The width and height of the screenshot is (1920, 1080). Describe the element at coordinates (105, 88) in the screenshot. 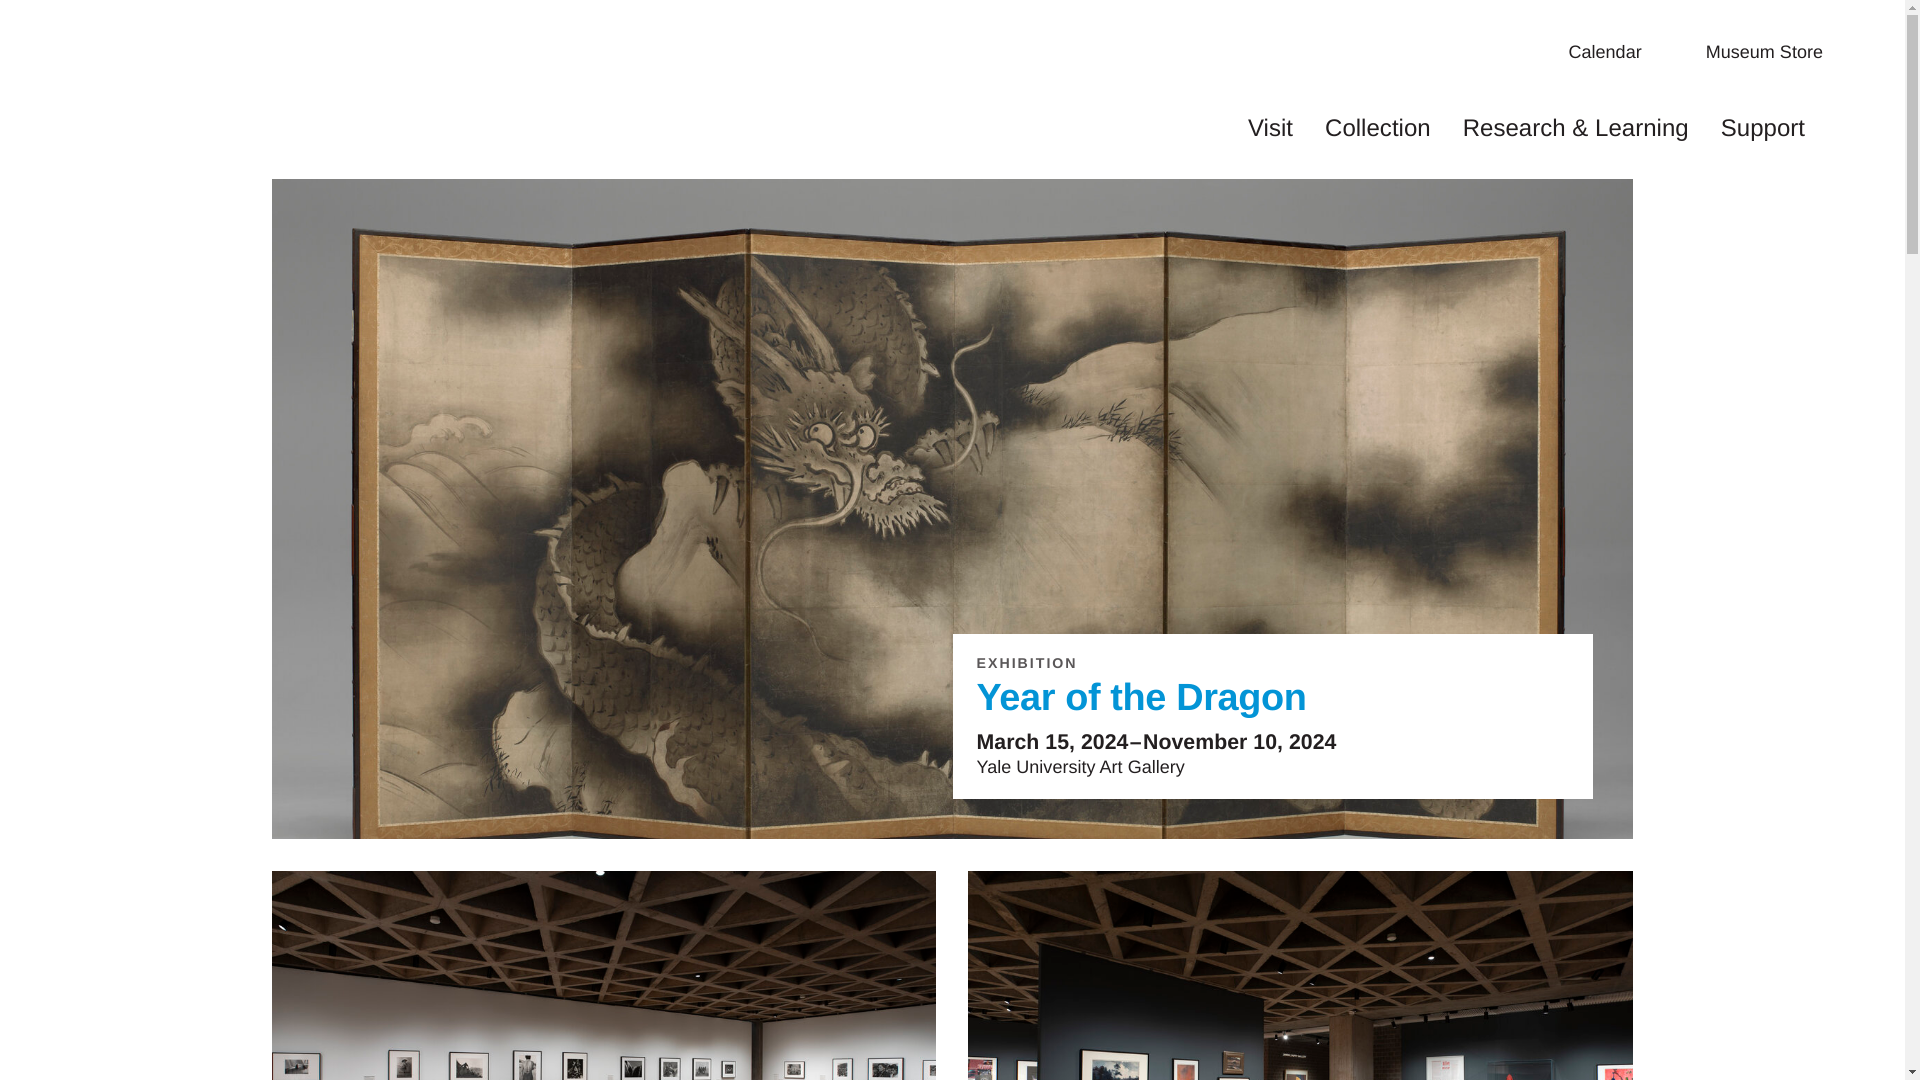

I see `Go to Yale University Art Gallery home page` at that location.